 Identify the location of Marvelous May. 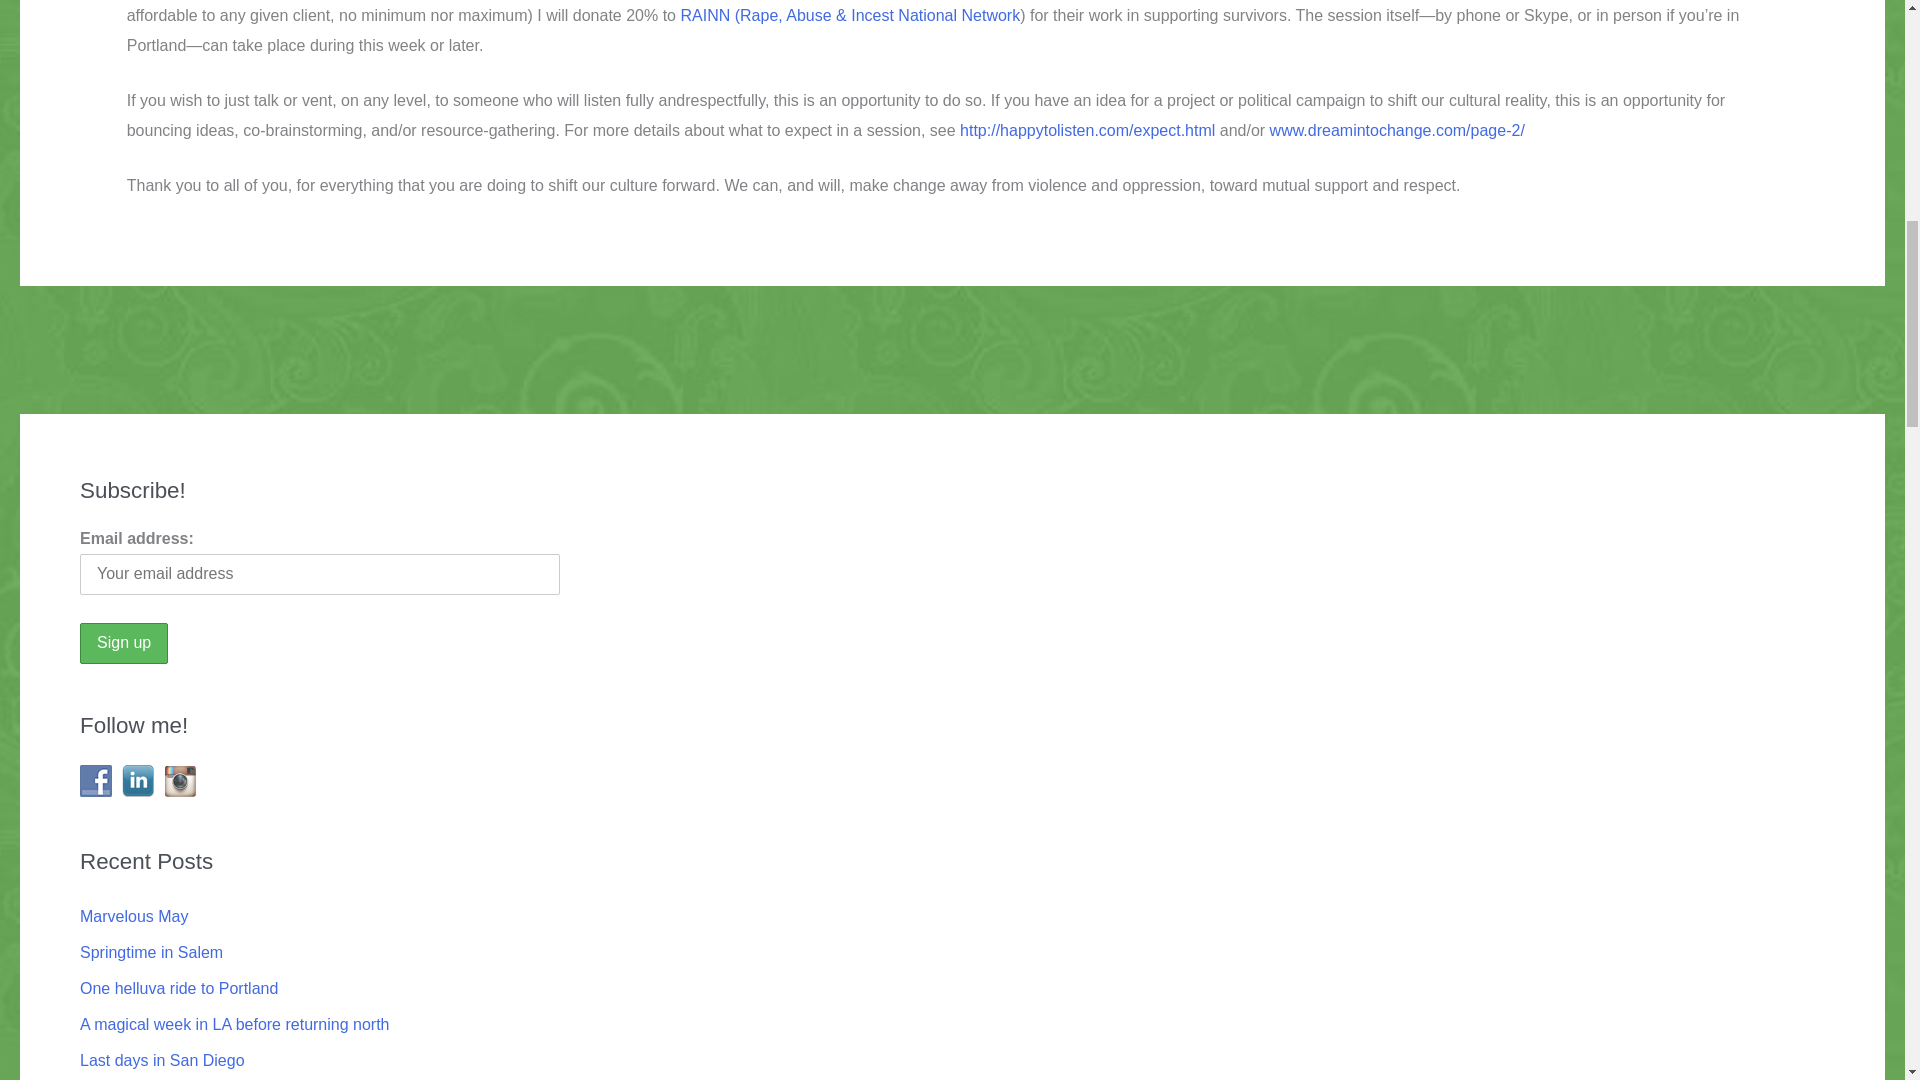
(134, 916).